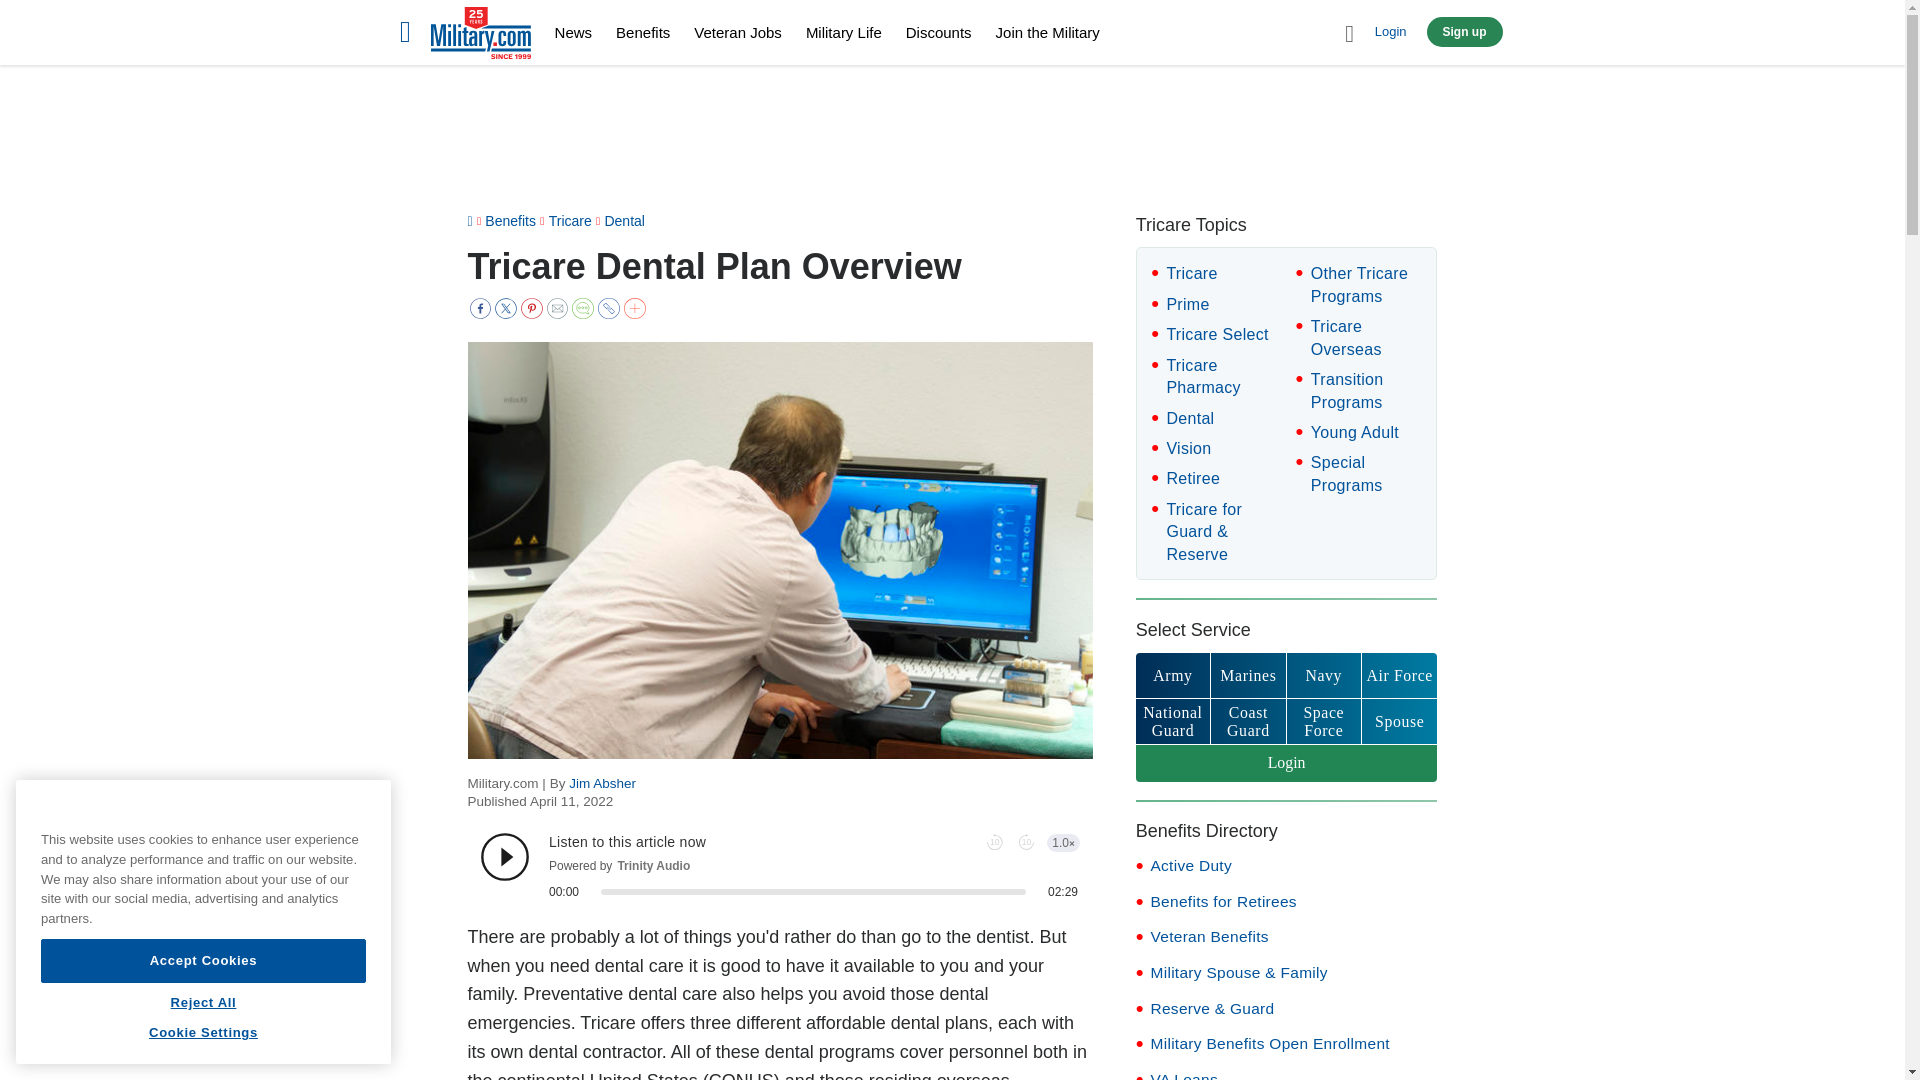 This screenshot has height=1080, width=1920. I want to click on Navy login link, so click(1324, 675).